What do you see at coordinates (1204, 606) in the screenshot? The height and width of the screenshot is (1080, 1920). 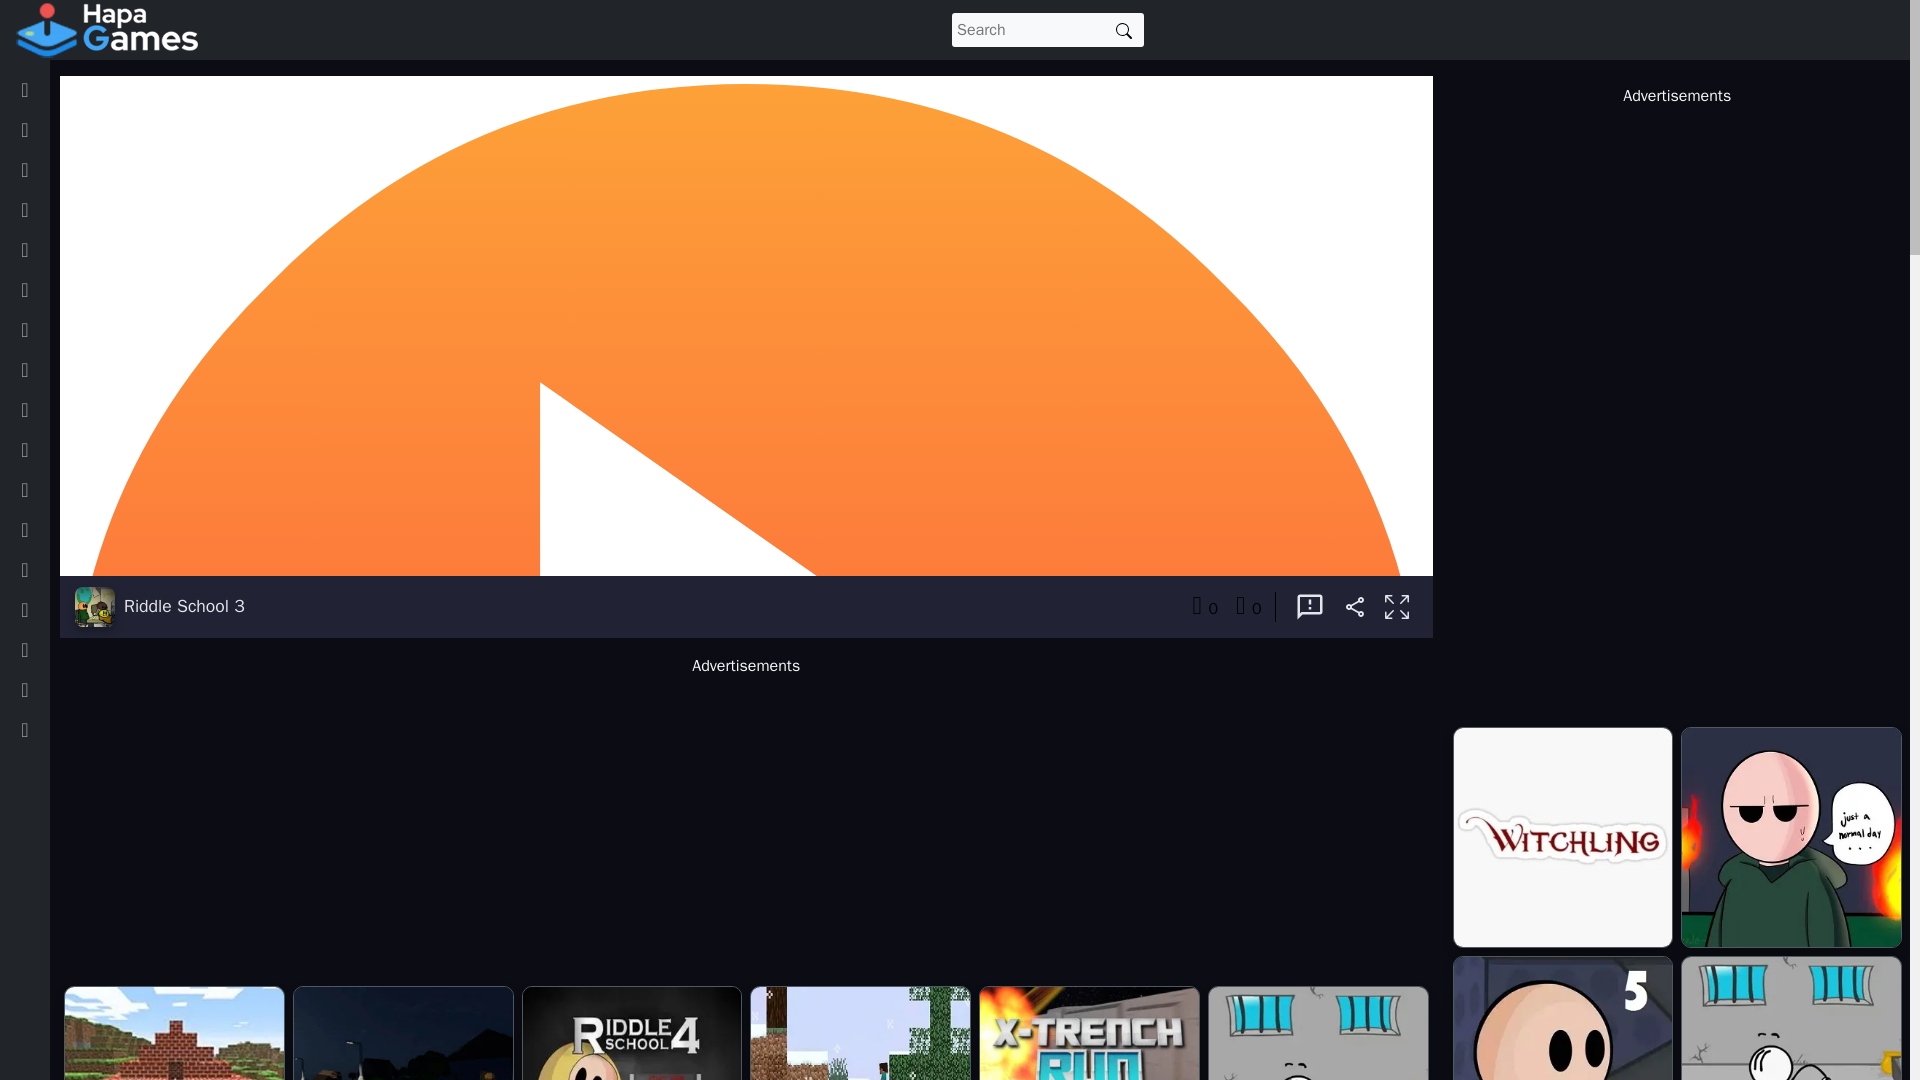 I see `0` at bounding box center [1204, 606].